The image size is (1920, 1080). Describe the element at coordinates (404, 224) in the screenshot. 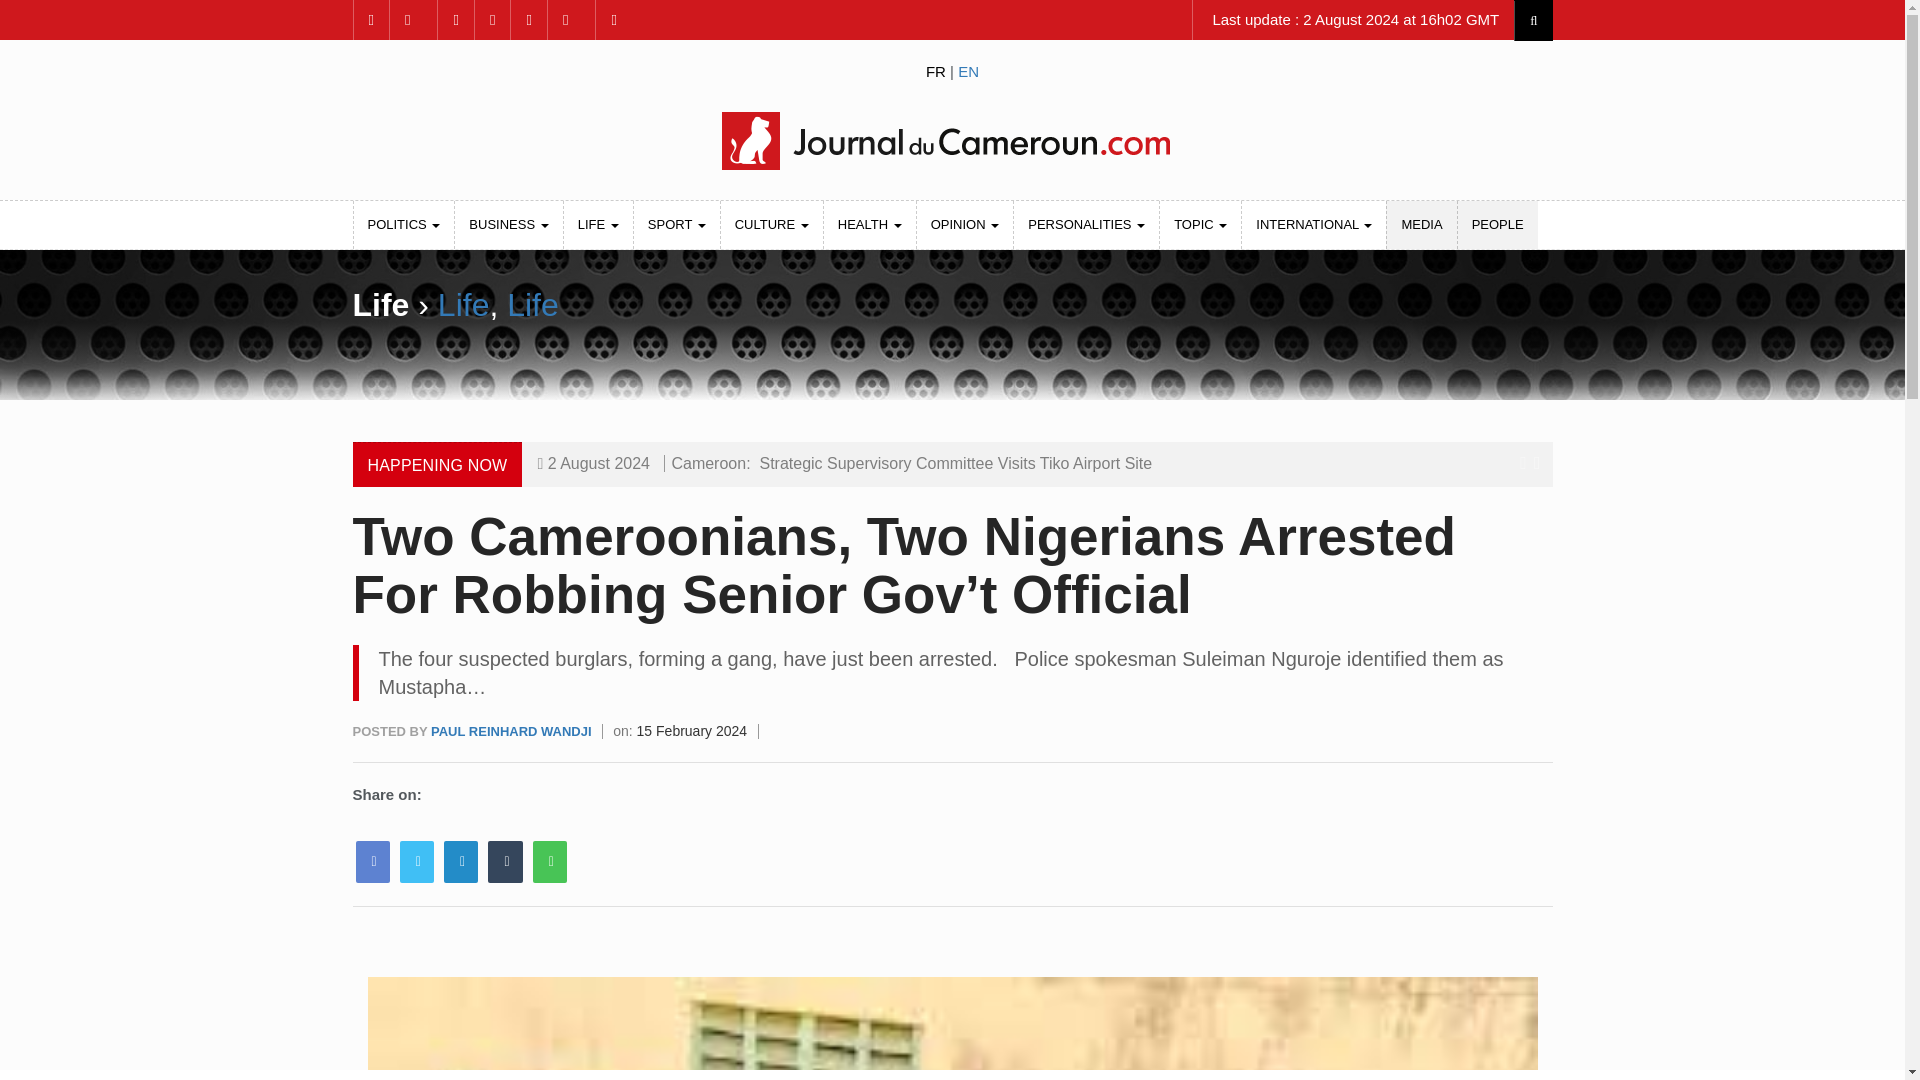

I see `POLITICS` at that location.